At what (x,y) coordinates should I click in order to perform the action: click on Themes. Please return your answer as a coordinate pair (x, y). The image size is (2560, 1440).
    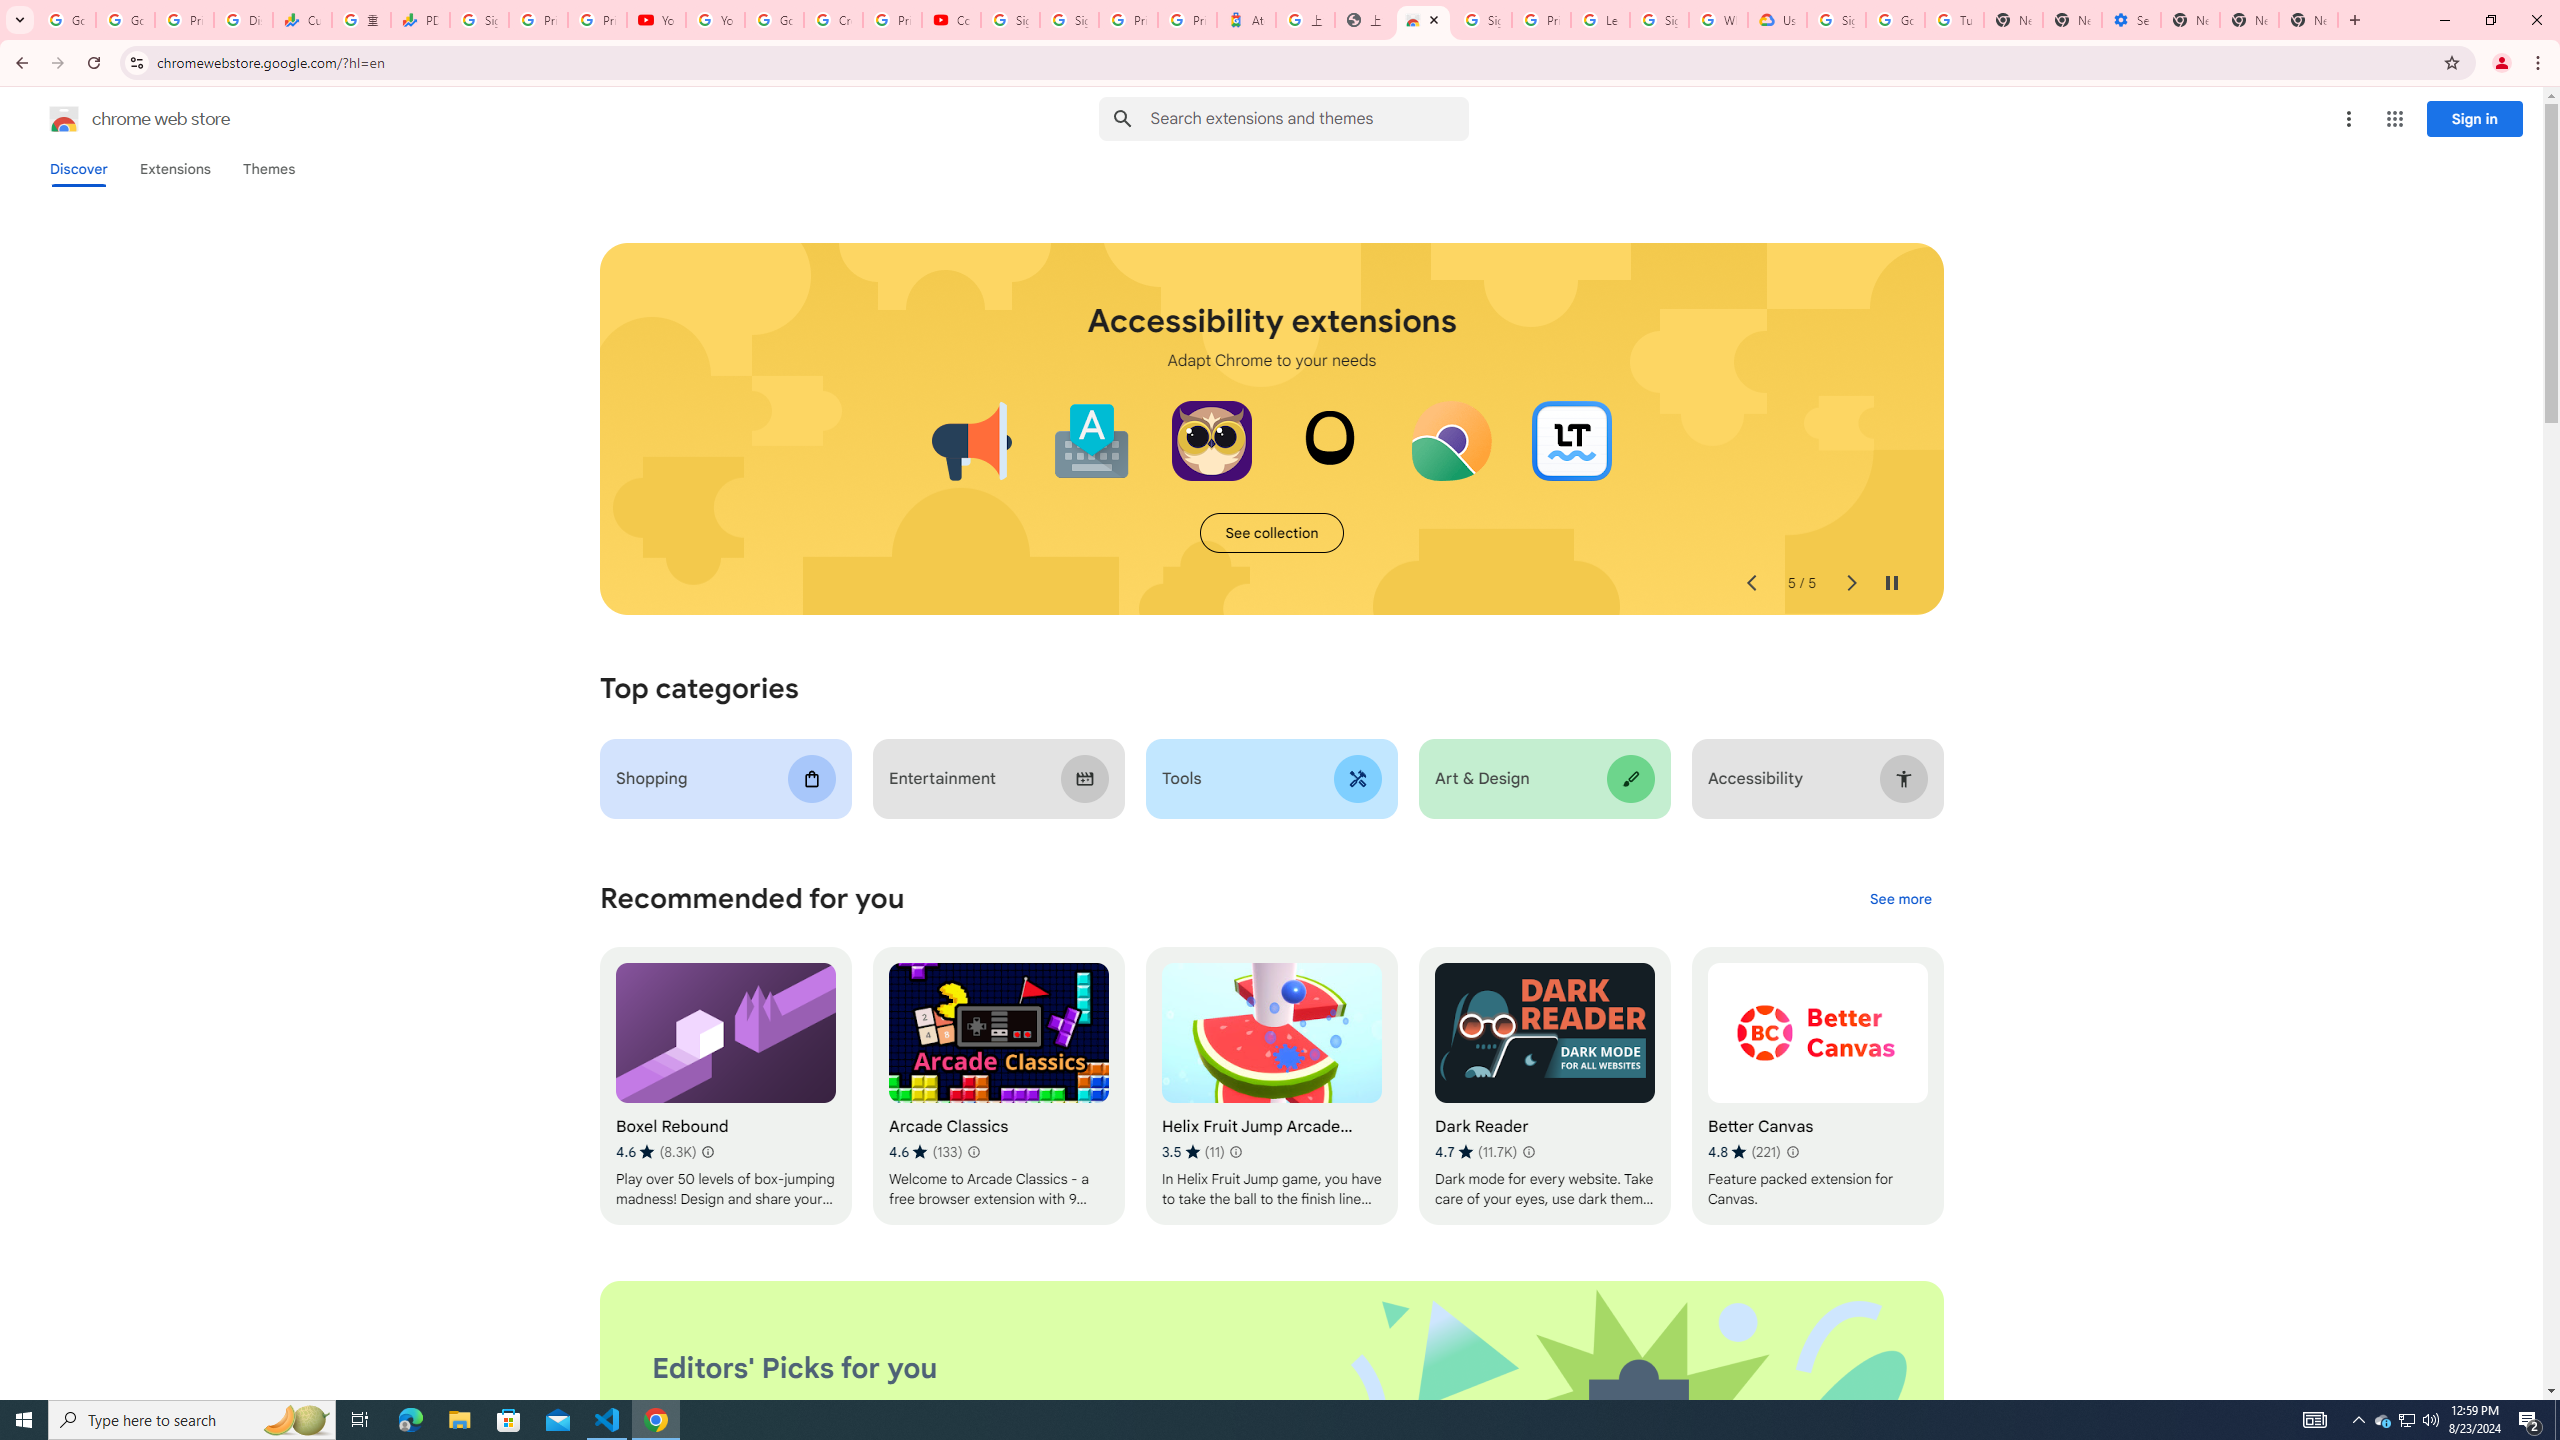
    Looking at the image, I should click on (268, 169).